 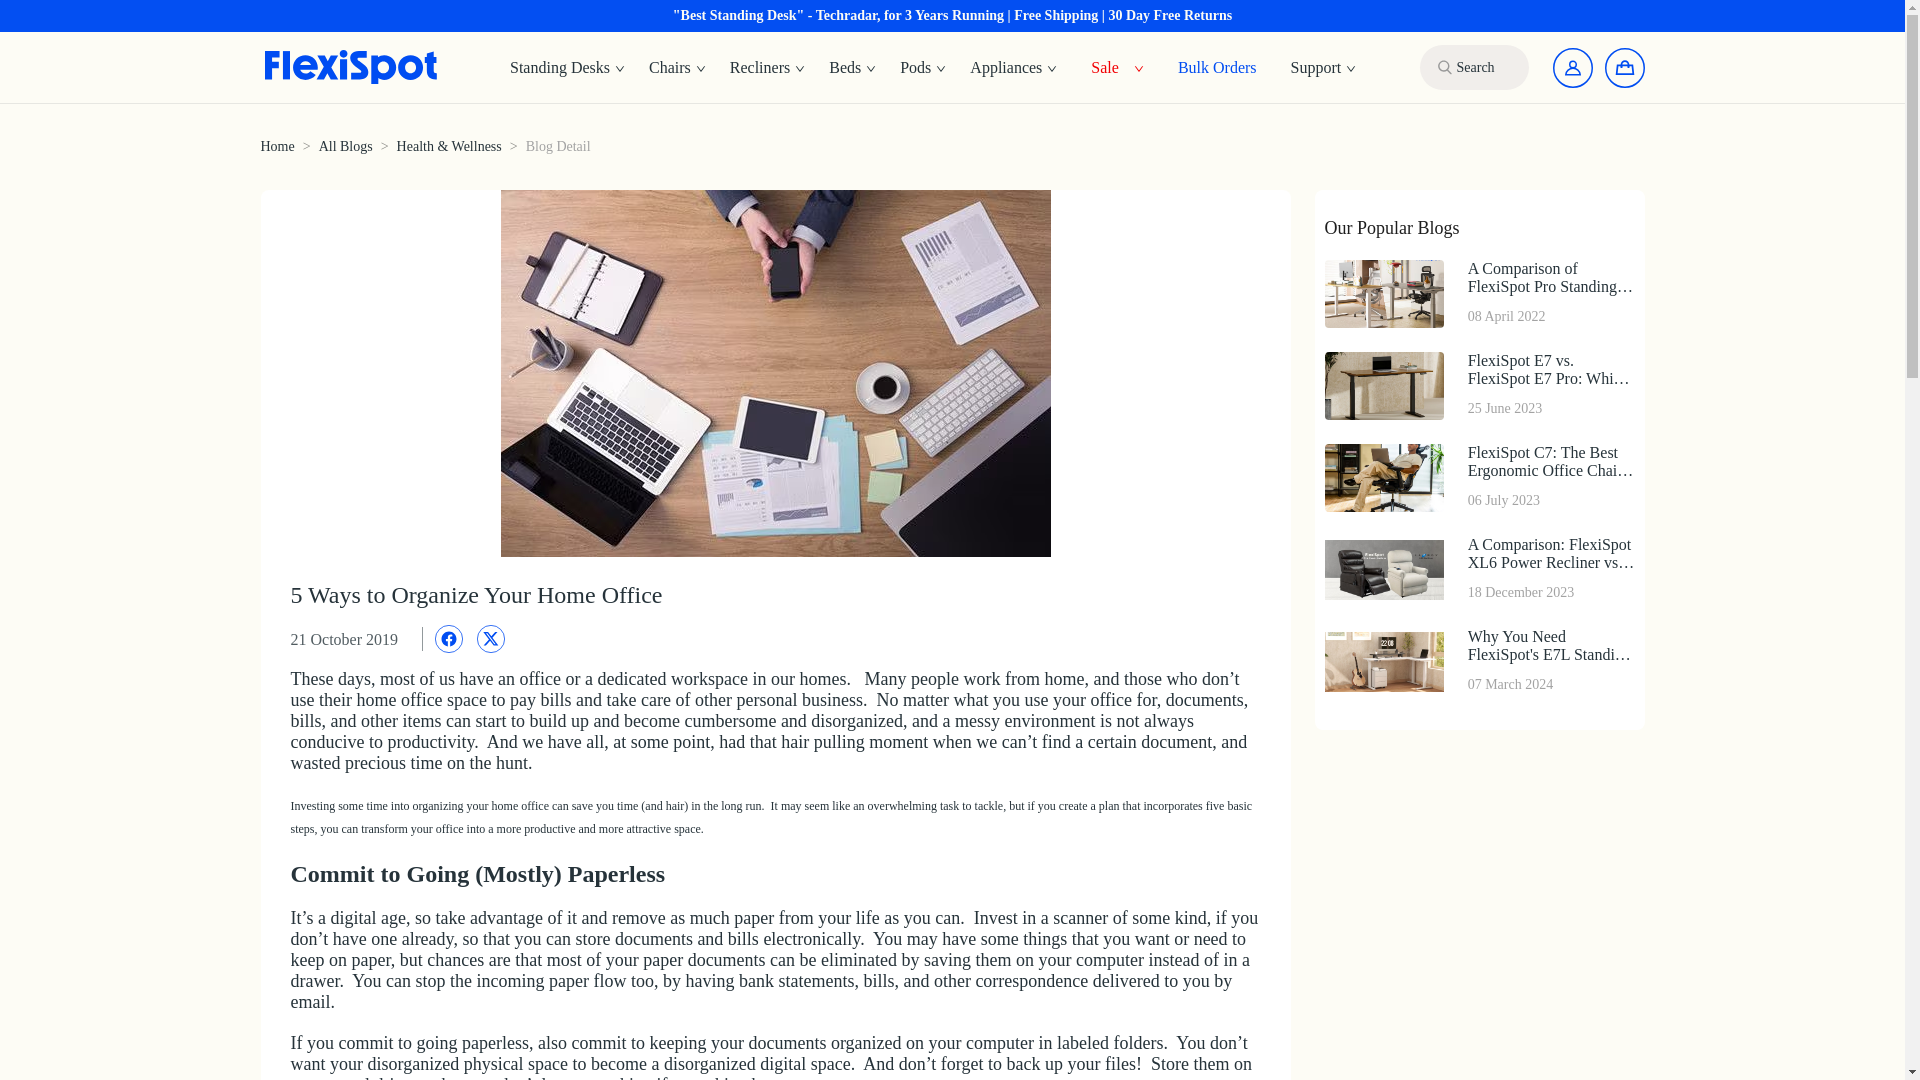 I want to click on Sale, so click(x=852, y=68).